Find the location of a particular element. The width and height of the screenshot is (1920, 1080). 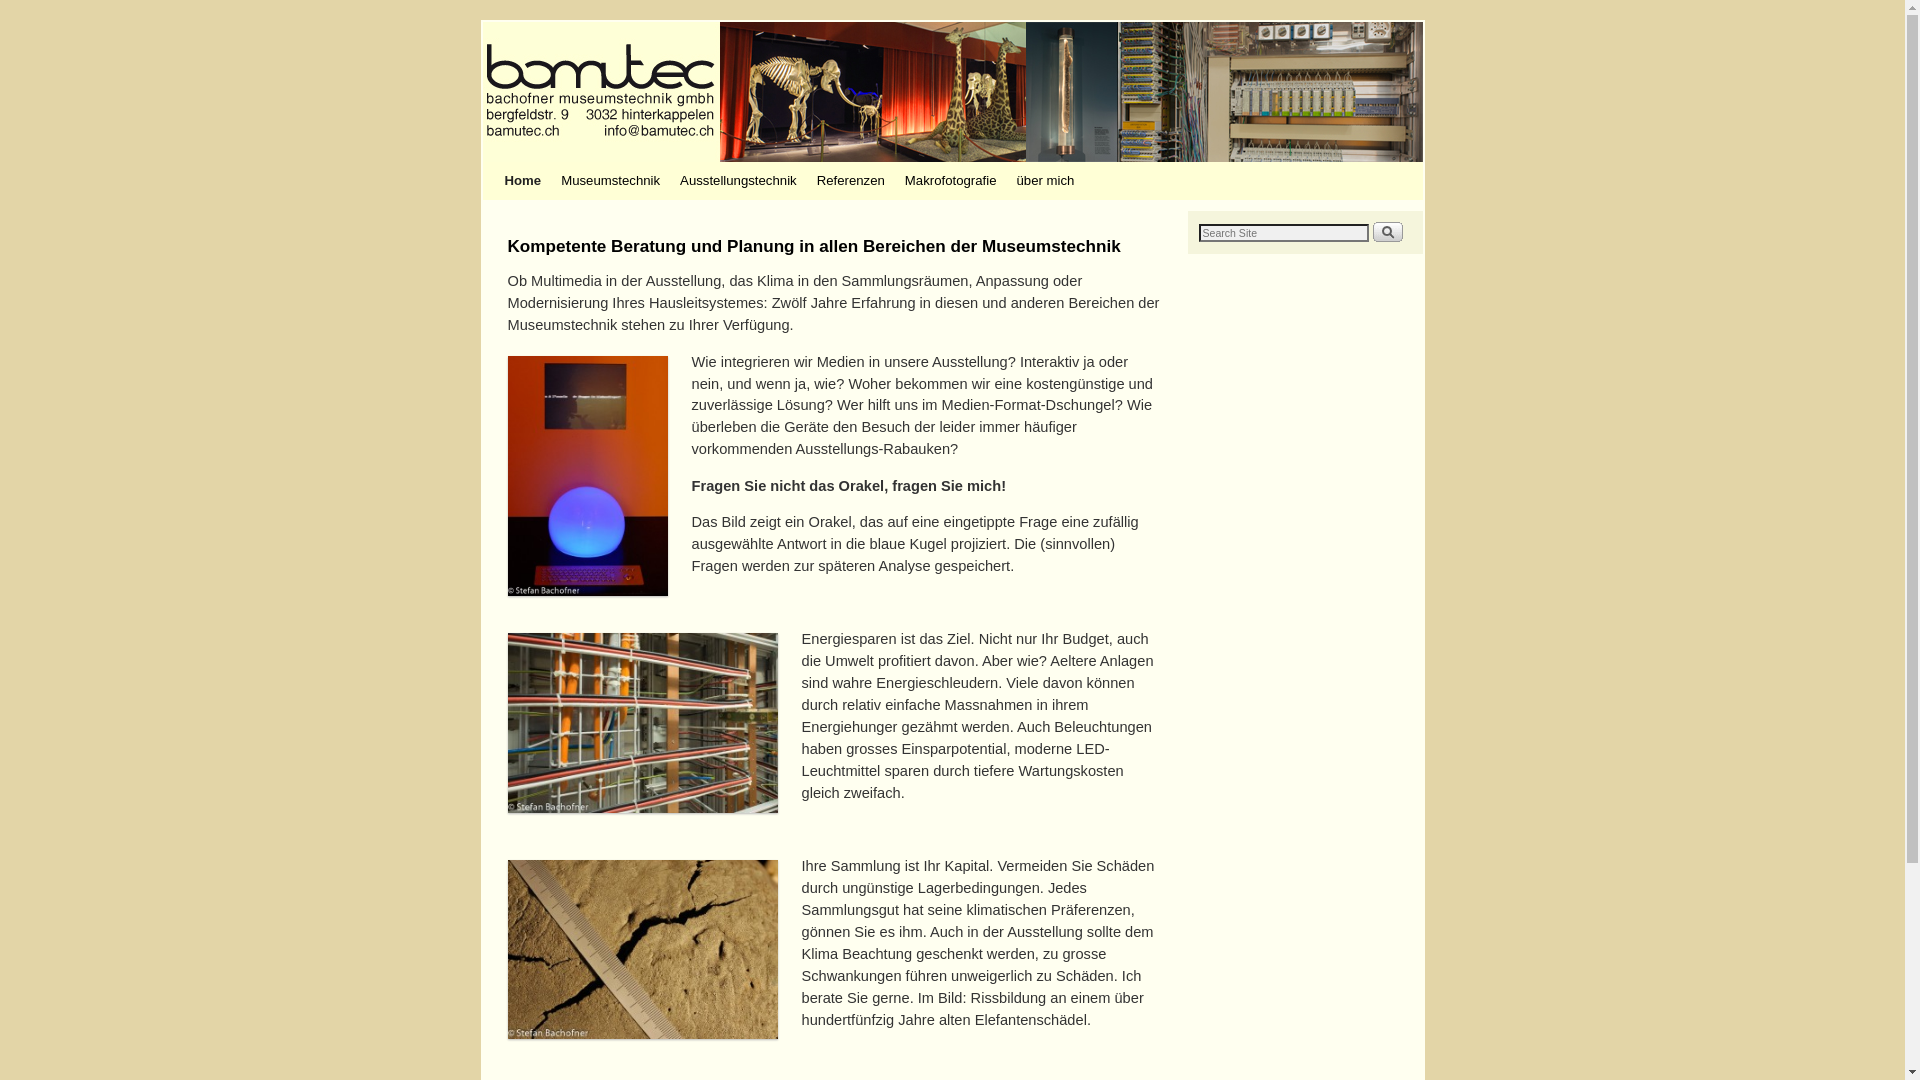

Makrofotografie is located at coordinates (951, 181).